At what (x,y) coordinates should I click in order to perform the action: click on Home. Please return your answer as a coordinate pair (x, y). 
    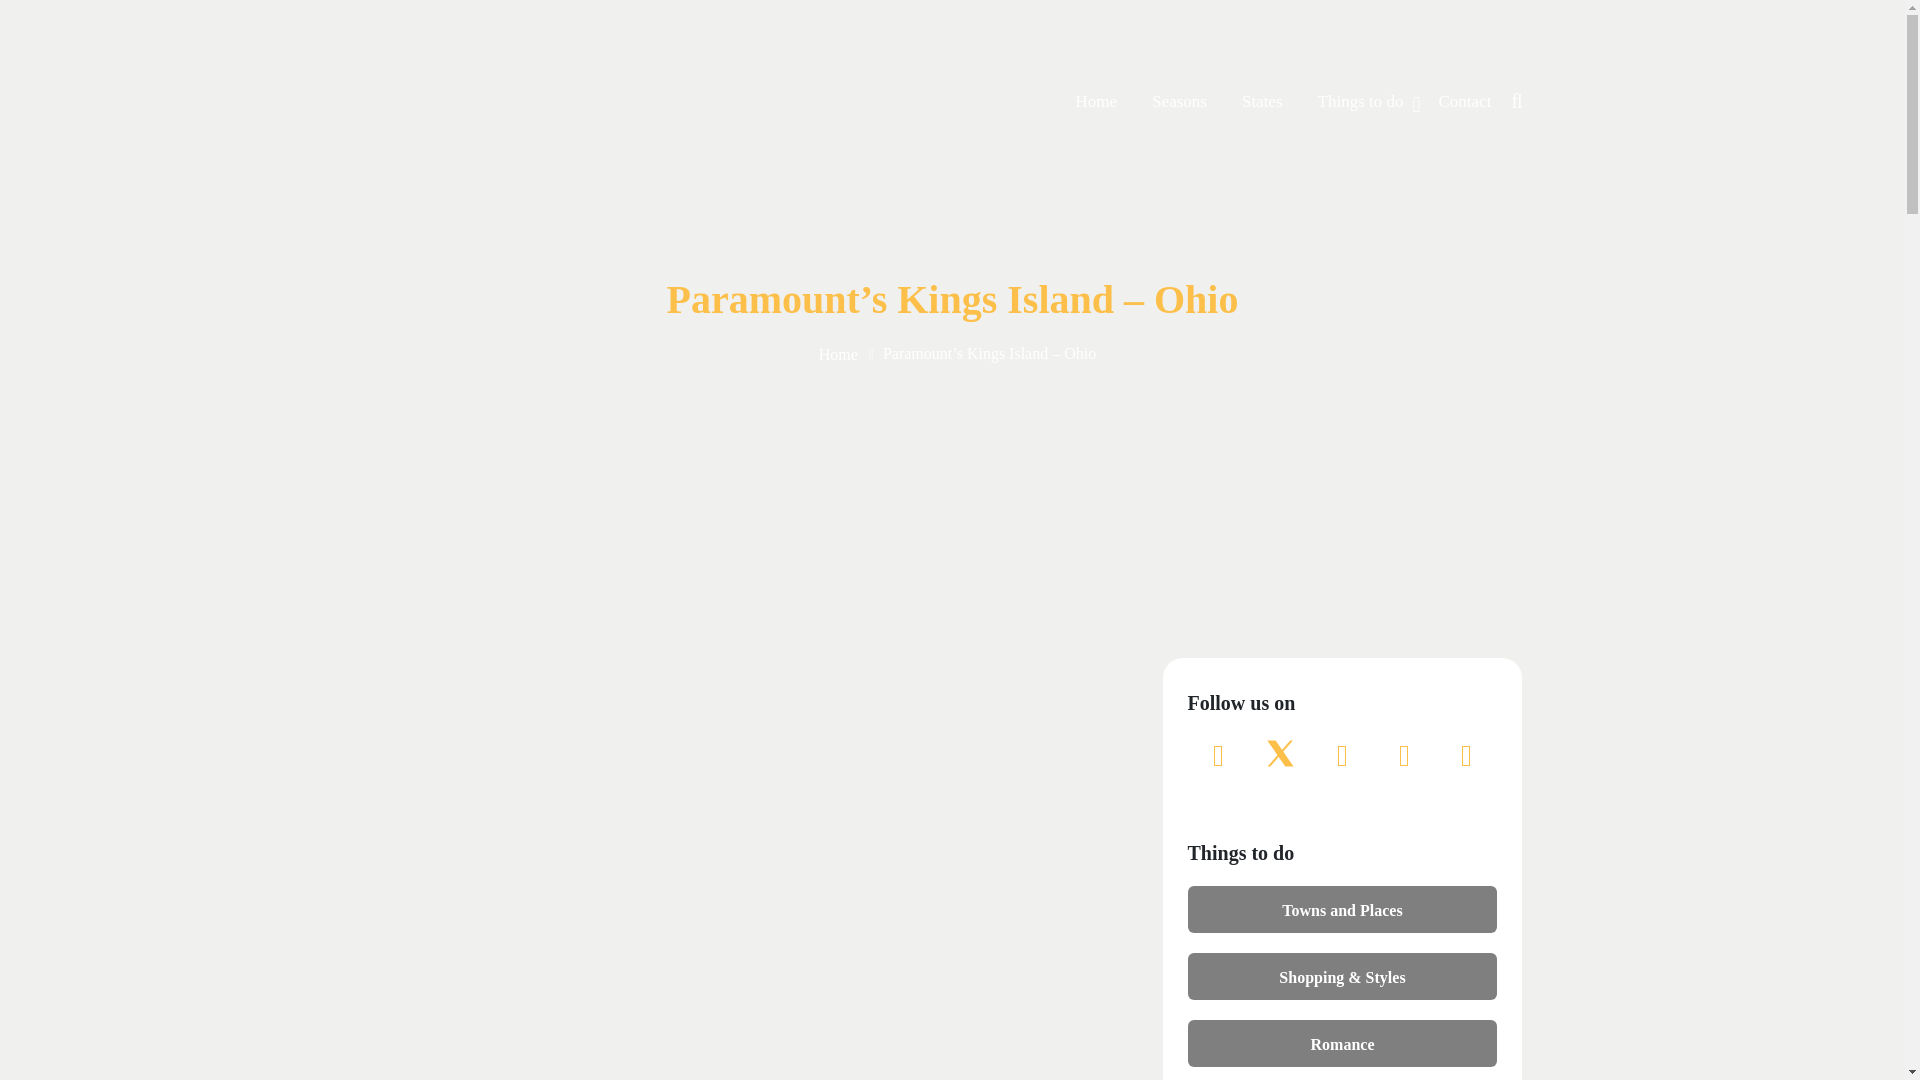
    Looking at the image, I should click on (1096, 102).